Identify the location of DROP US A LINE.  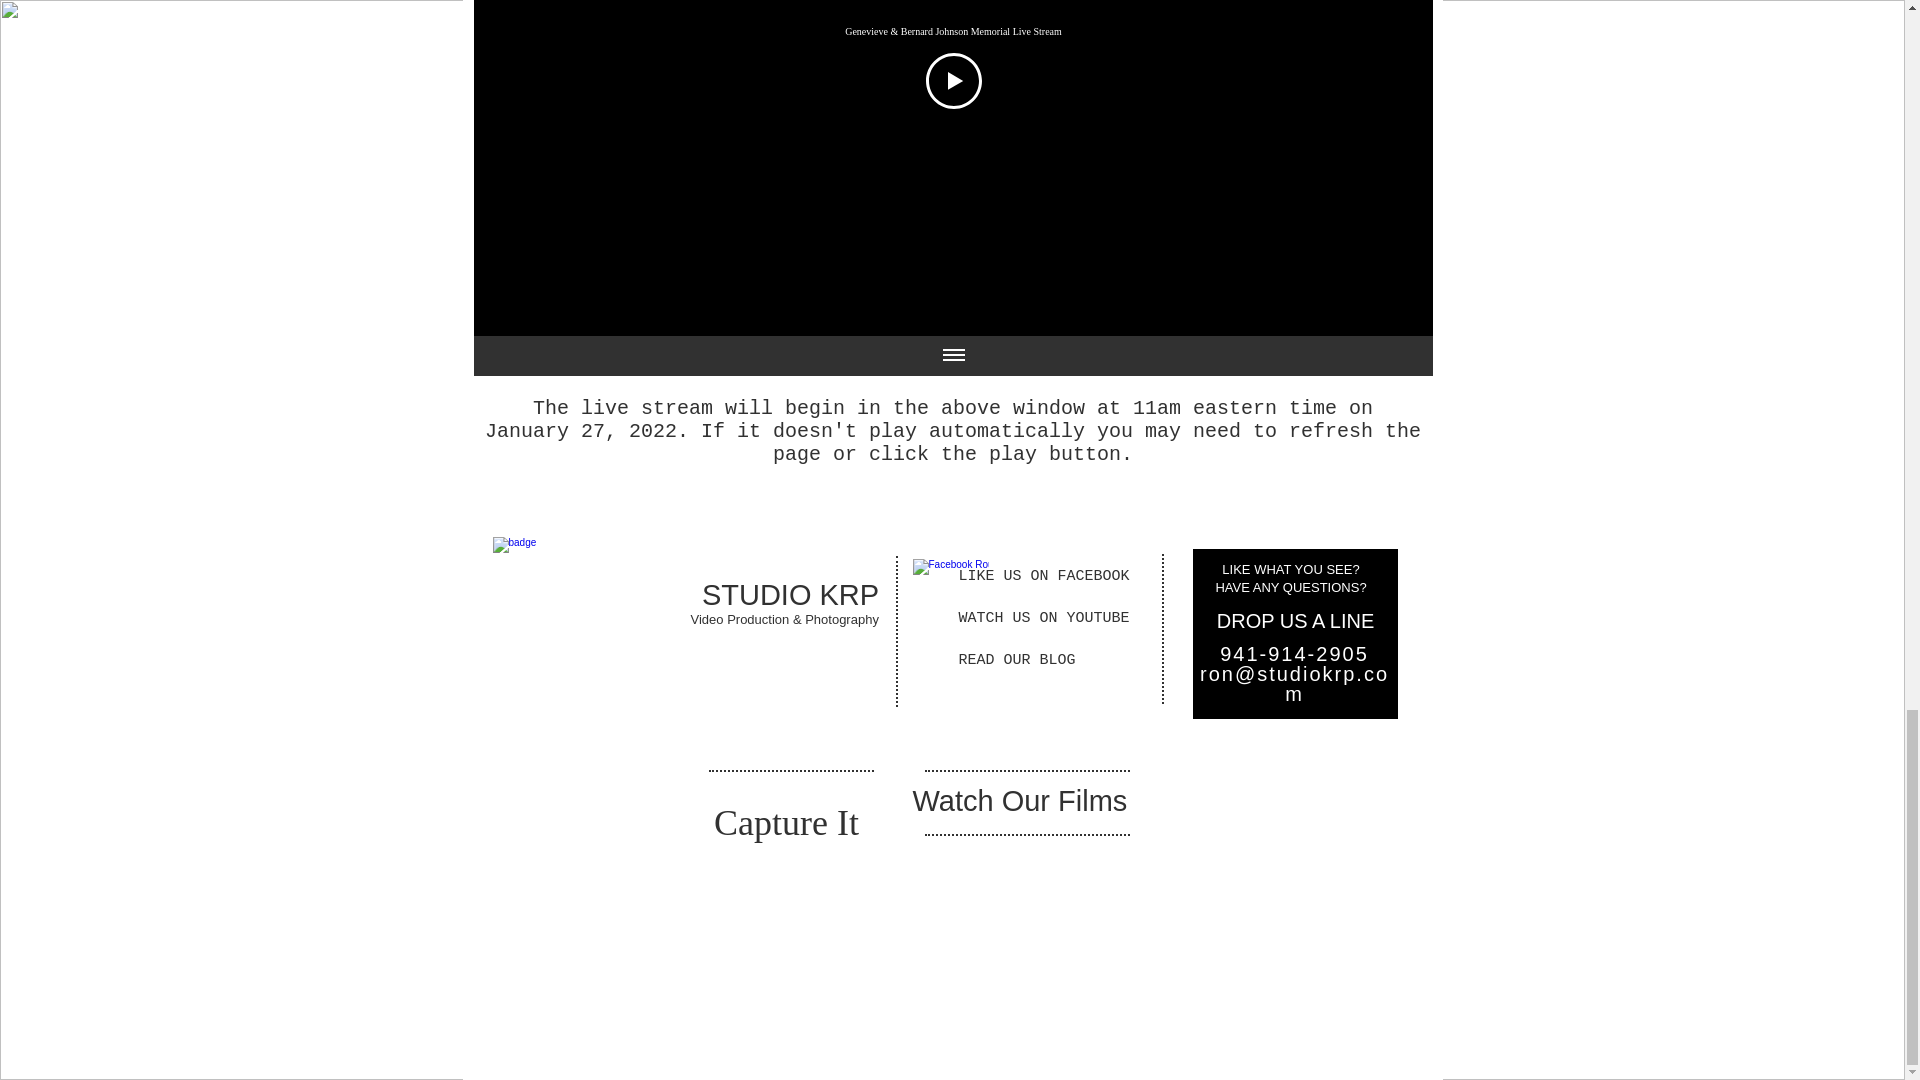
(1296, 620).